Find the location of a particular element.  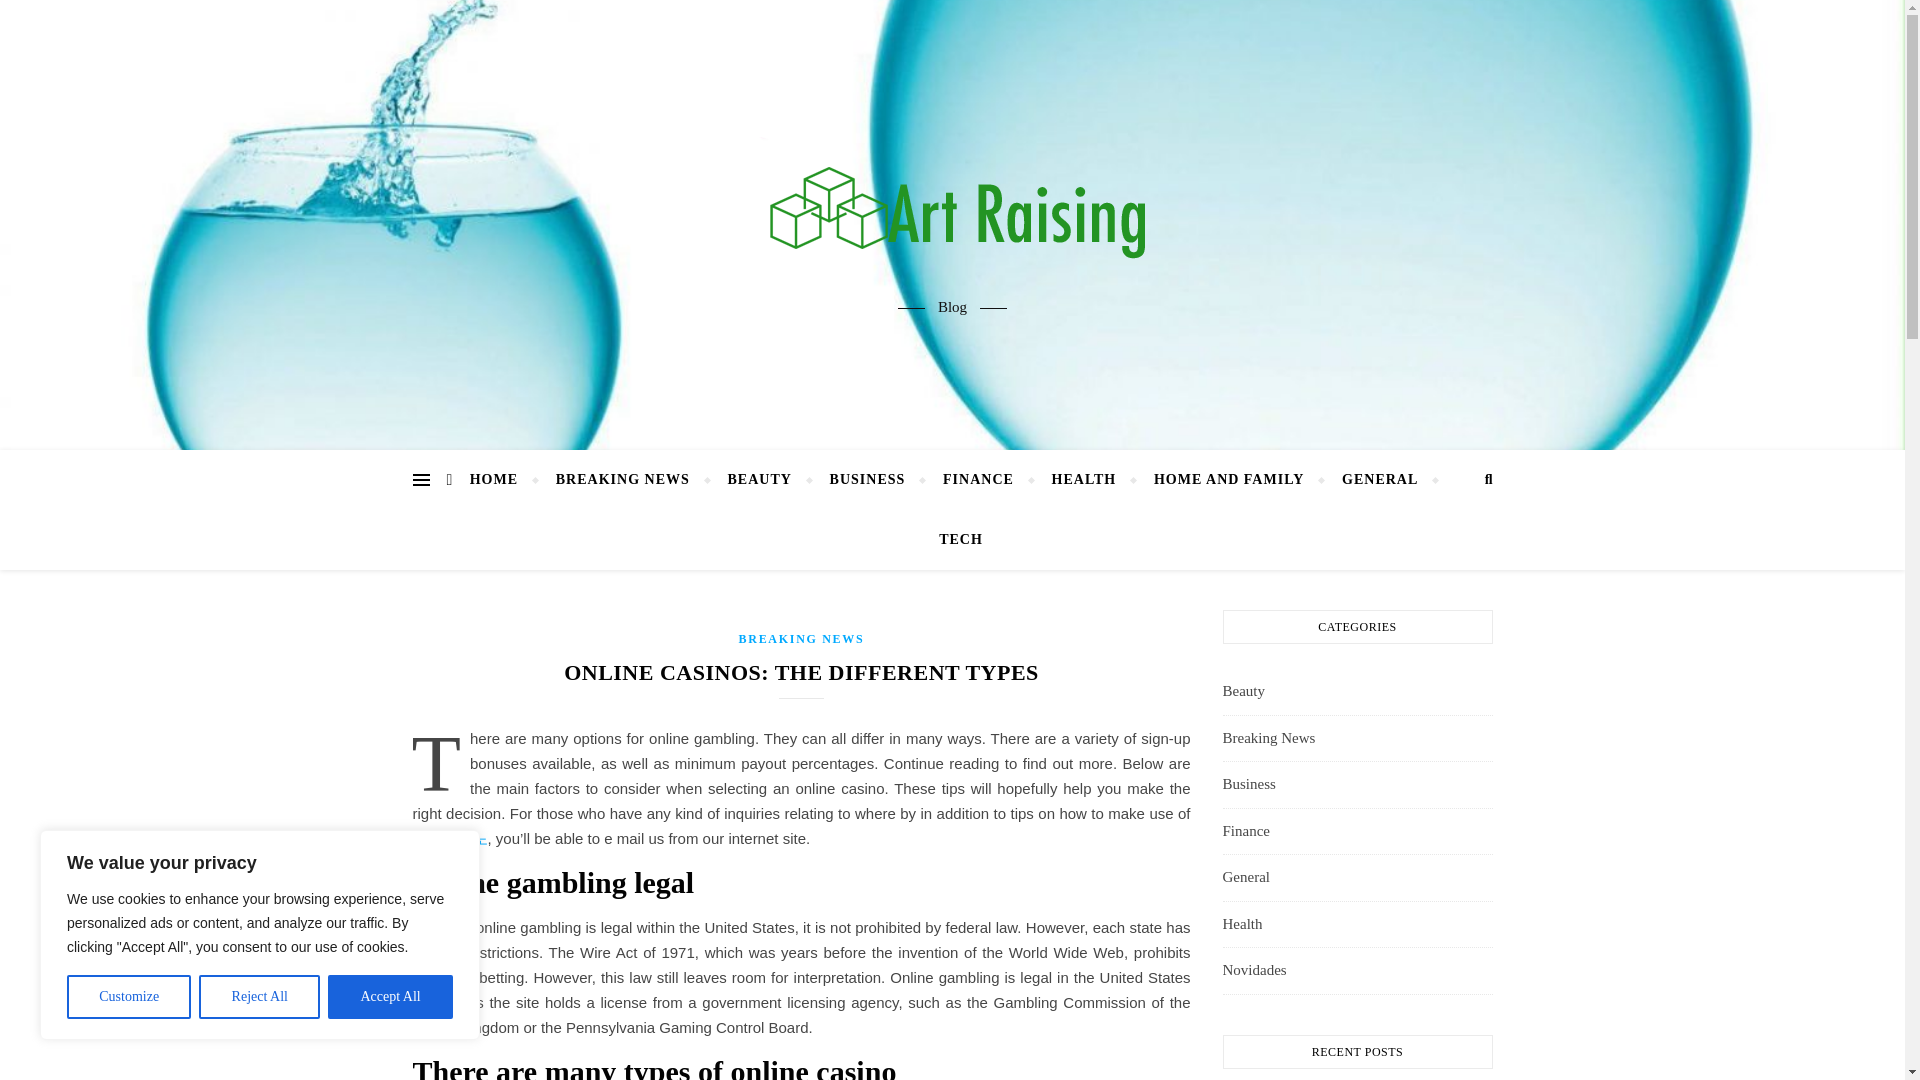

HEALTH is located at coordinates (1084, 480).